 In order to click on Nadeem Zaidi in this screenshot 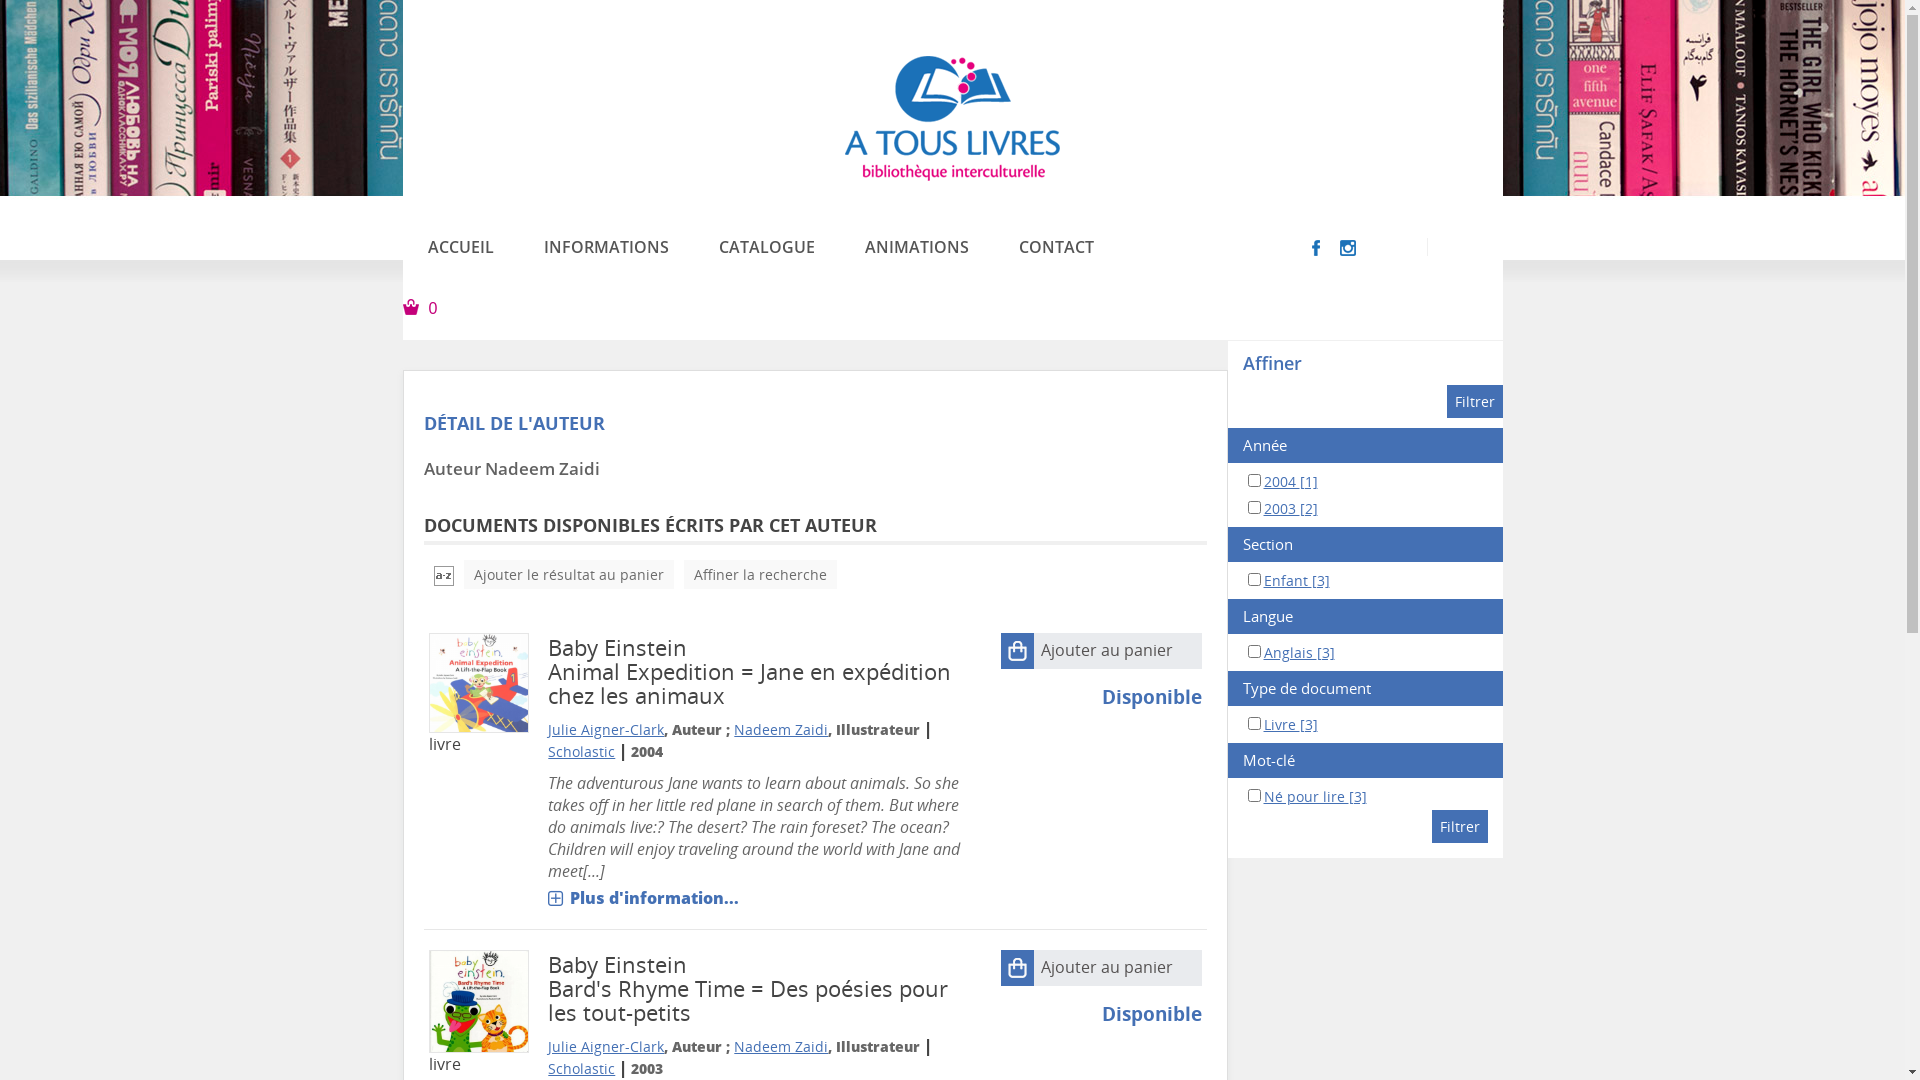, I will do `click(781, 730)`.